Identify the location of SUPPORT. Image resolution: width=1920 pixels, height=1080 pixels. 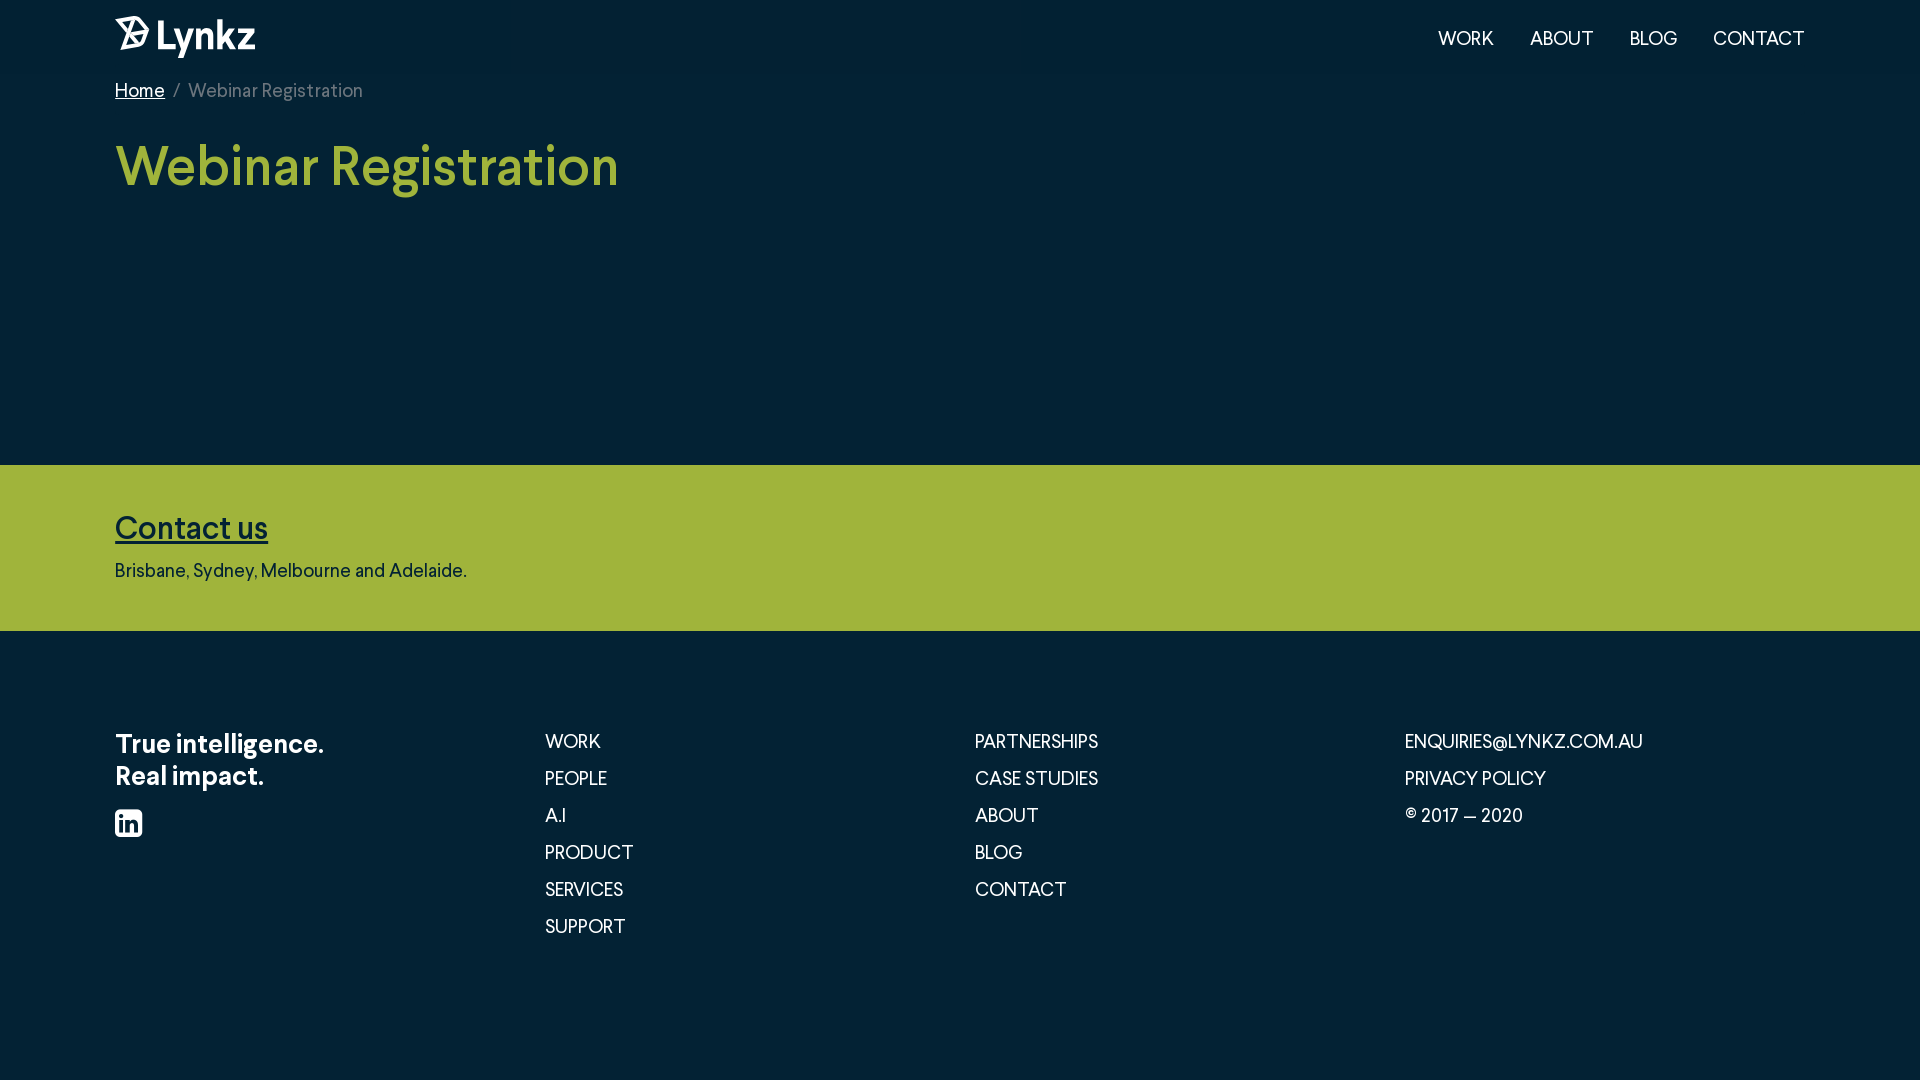
(586, 926).